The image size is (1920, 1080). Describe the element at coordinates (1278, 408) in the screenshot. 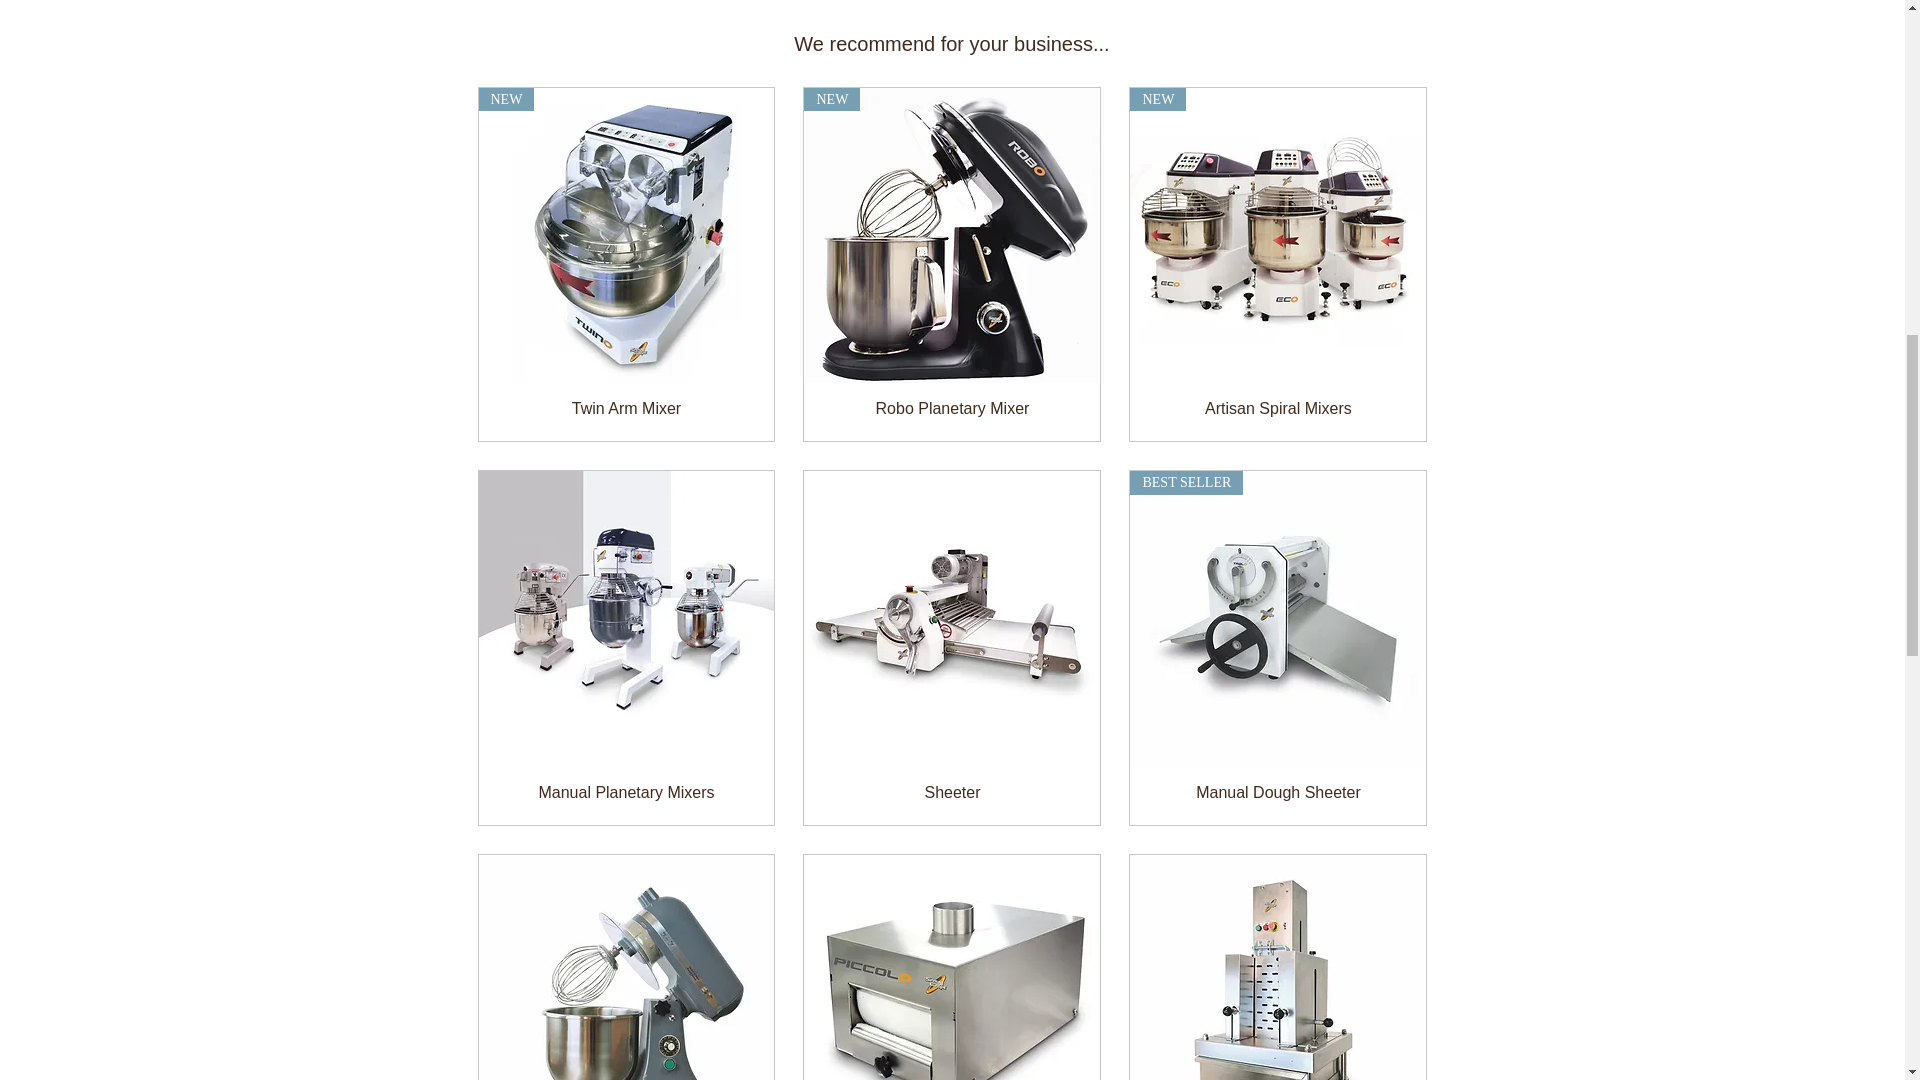

I see `Artisan Spiral Mixers` at that location.